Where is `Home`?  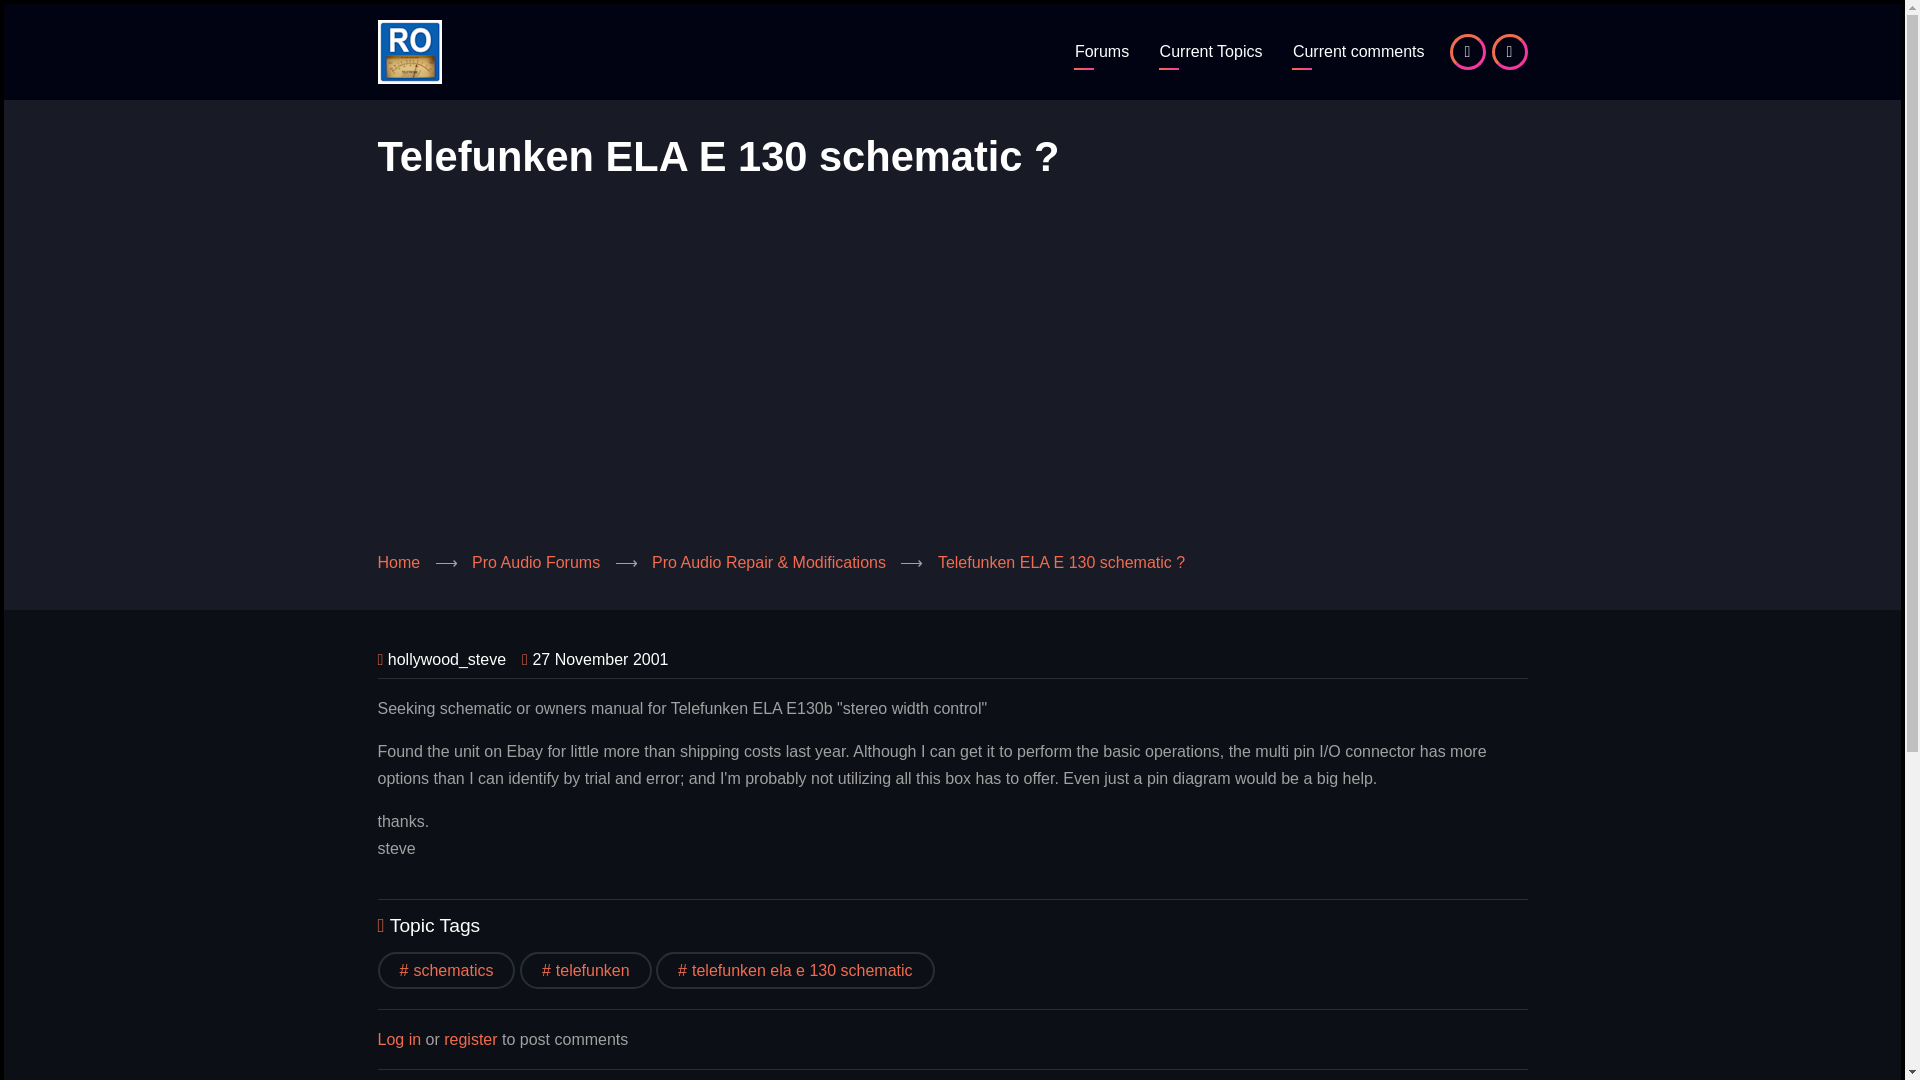 Home is located at coordinates (399, 562).